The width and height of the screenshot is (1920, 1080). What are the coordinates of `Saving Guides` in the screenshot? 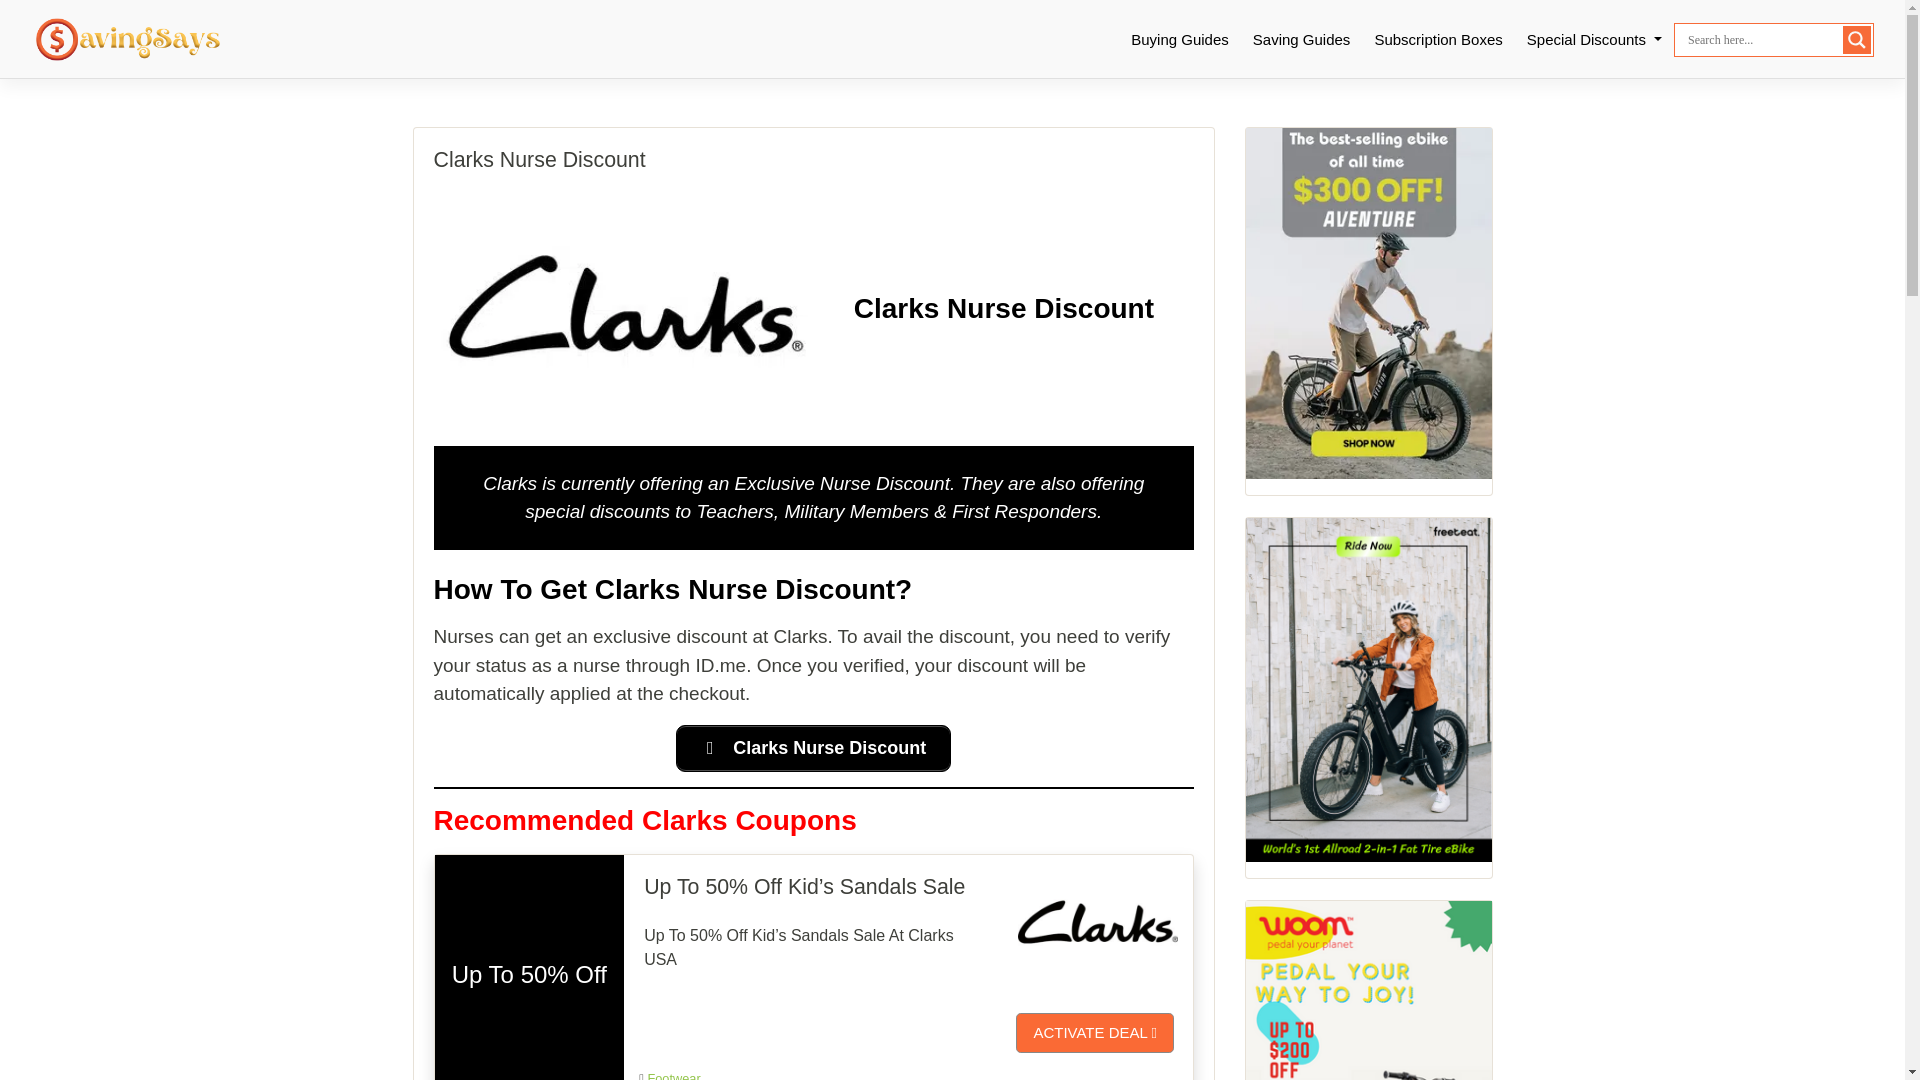 It's located at (1302, 40).